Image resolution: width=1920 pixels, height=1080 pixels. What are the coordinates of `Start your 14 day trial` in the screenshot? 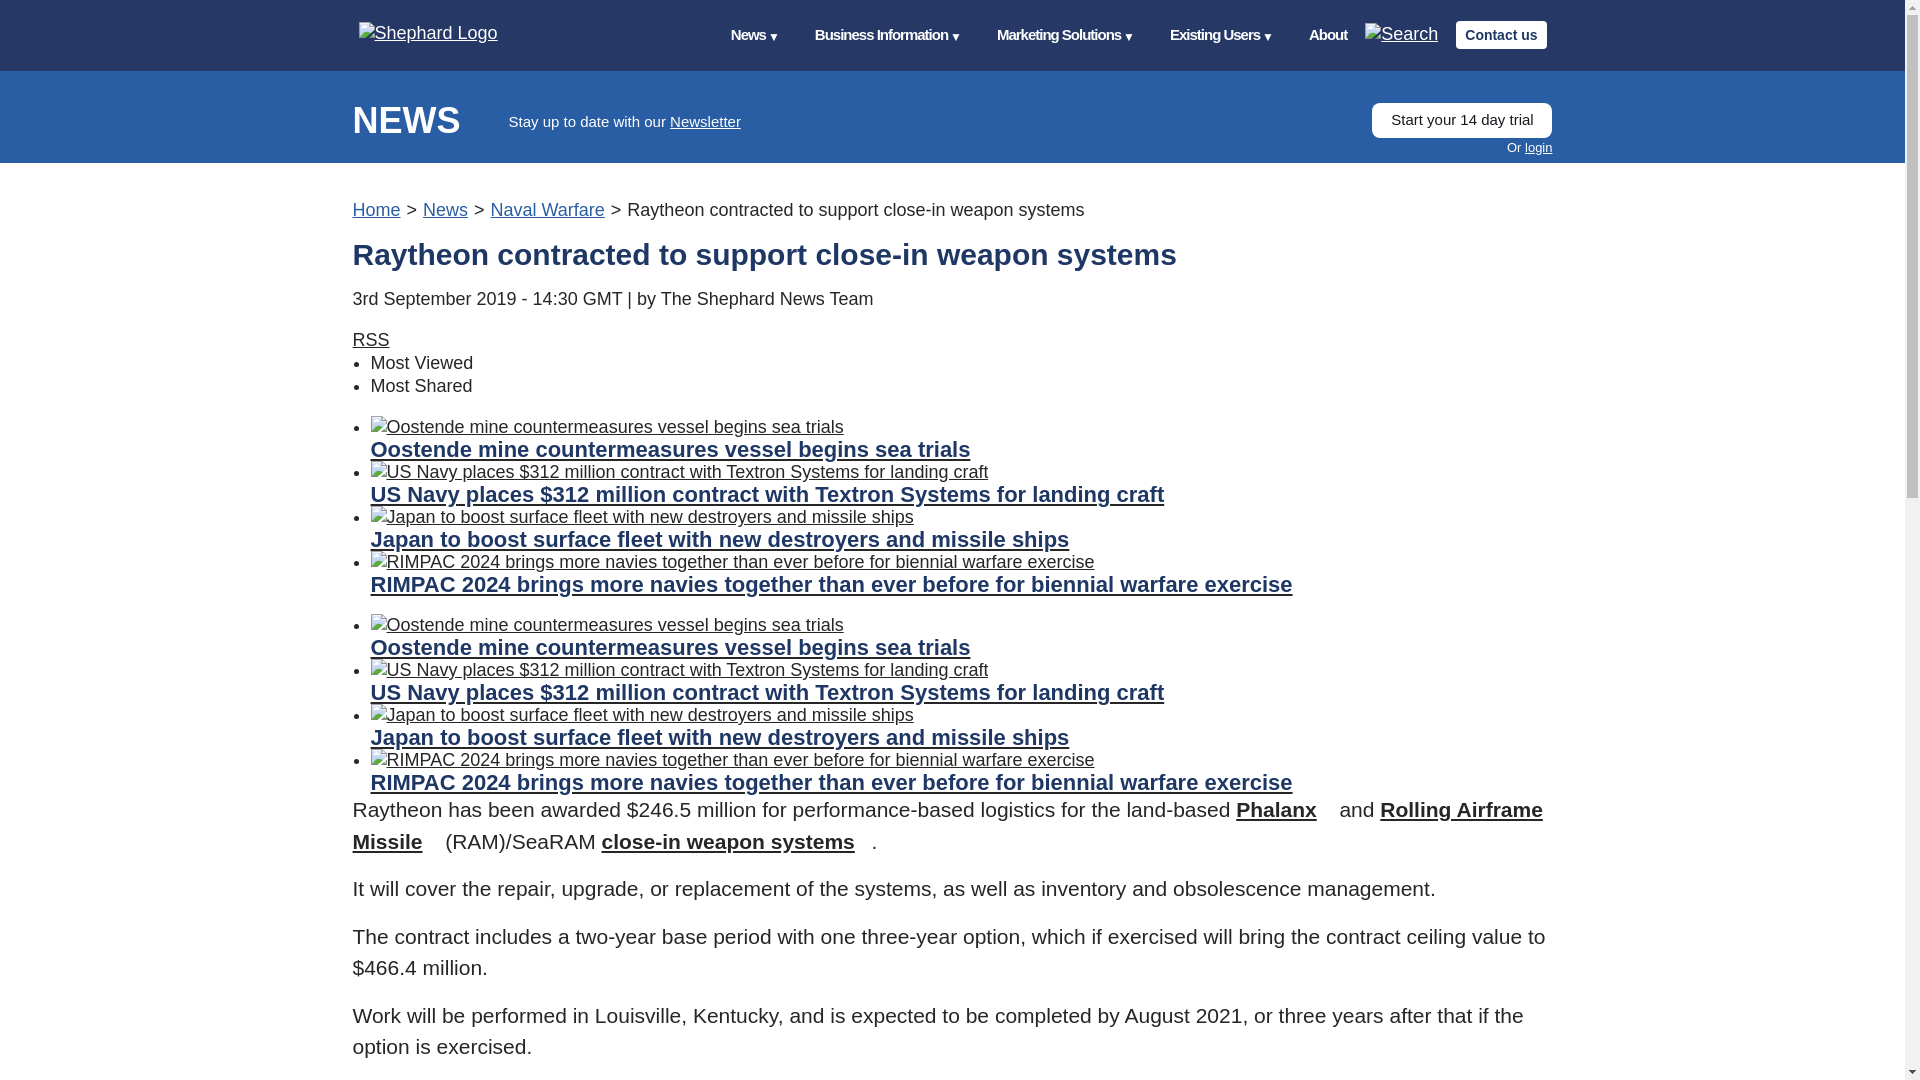 It's located at (1462, 120).